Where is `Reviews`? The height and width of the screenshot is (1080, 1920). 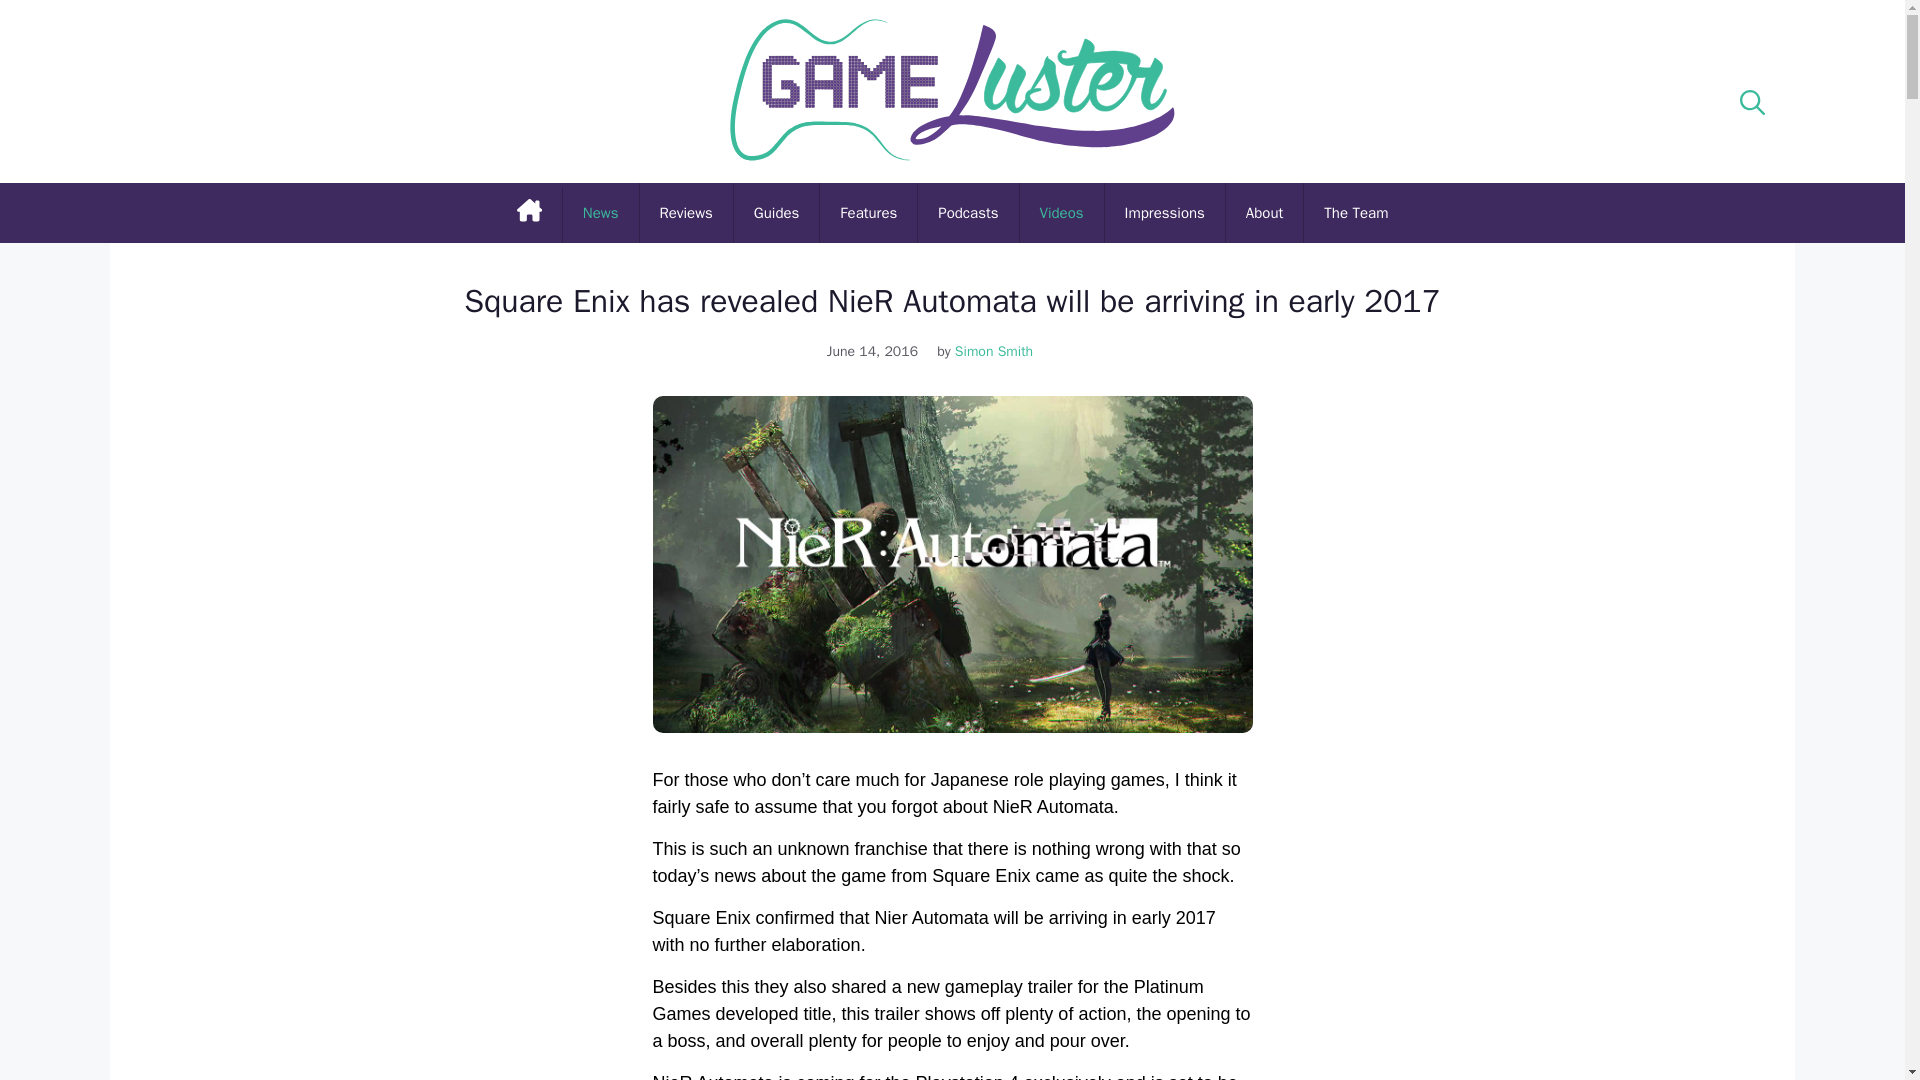
Reviews is located at coordinates (686, 212).